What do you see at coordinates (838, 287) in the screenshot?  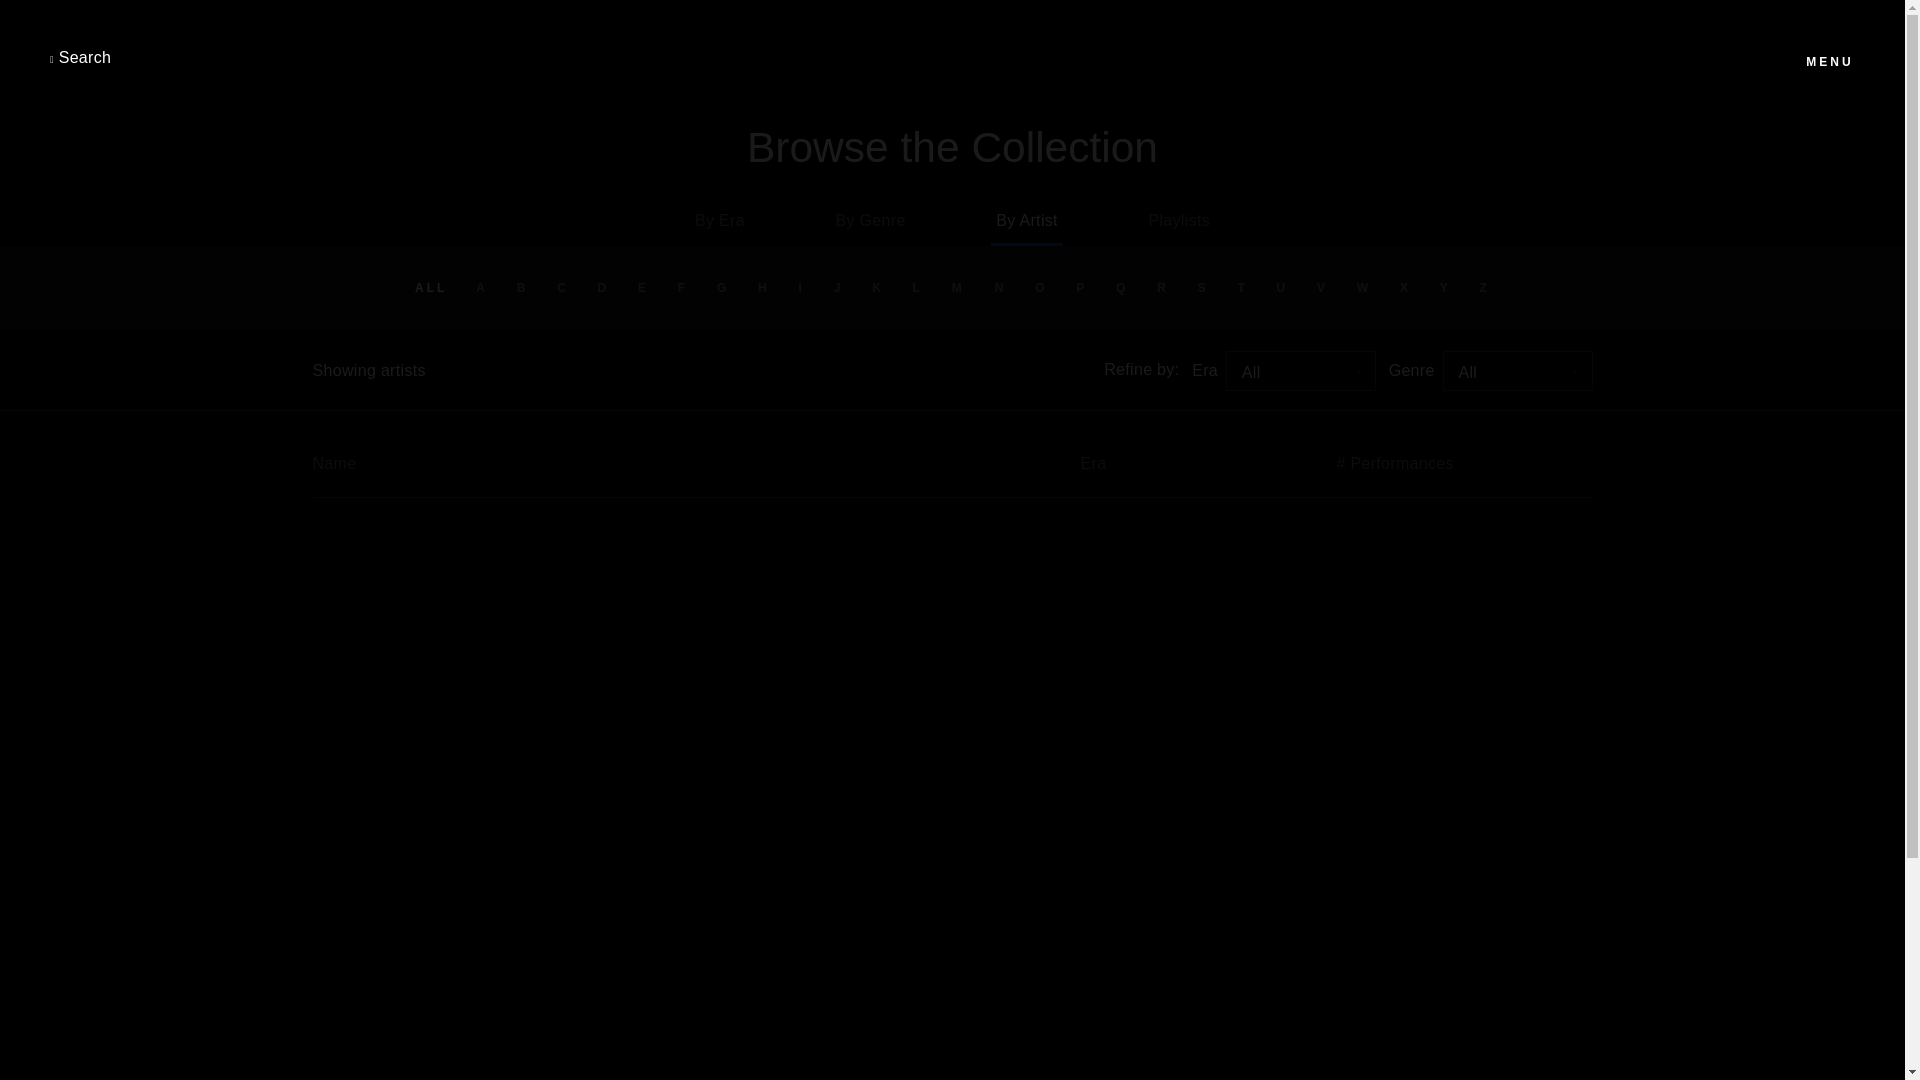 I see `J` at bounding box center [838, 287].